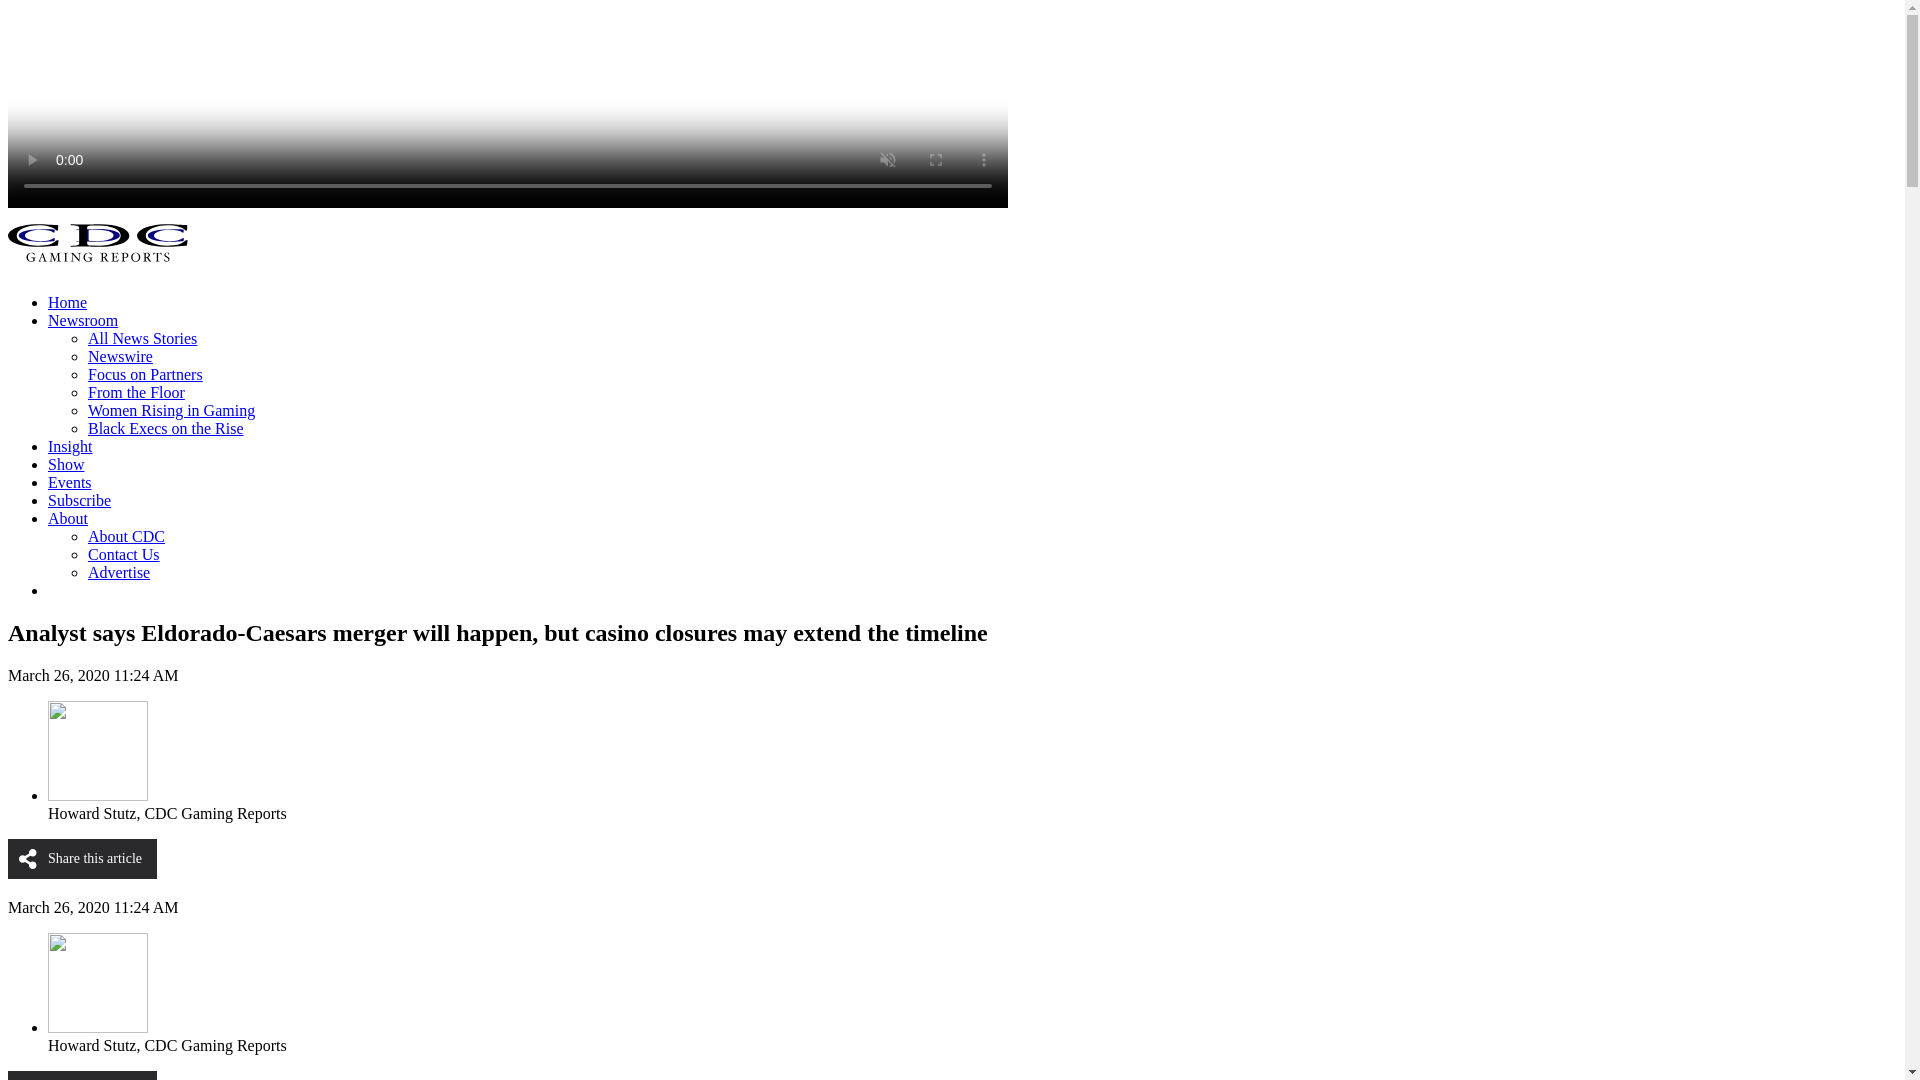 The image size is (1920, 1080). Describe the element at coordinates (172, 410) in the screenshot. I see `Women Rising in Gaming` at that location.